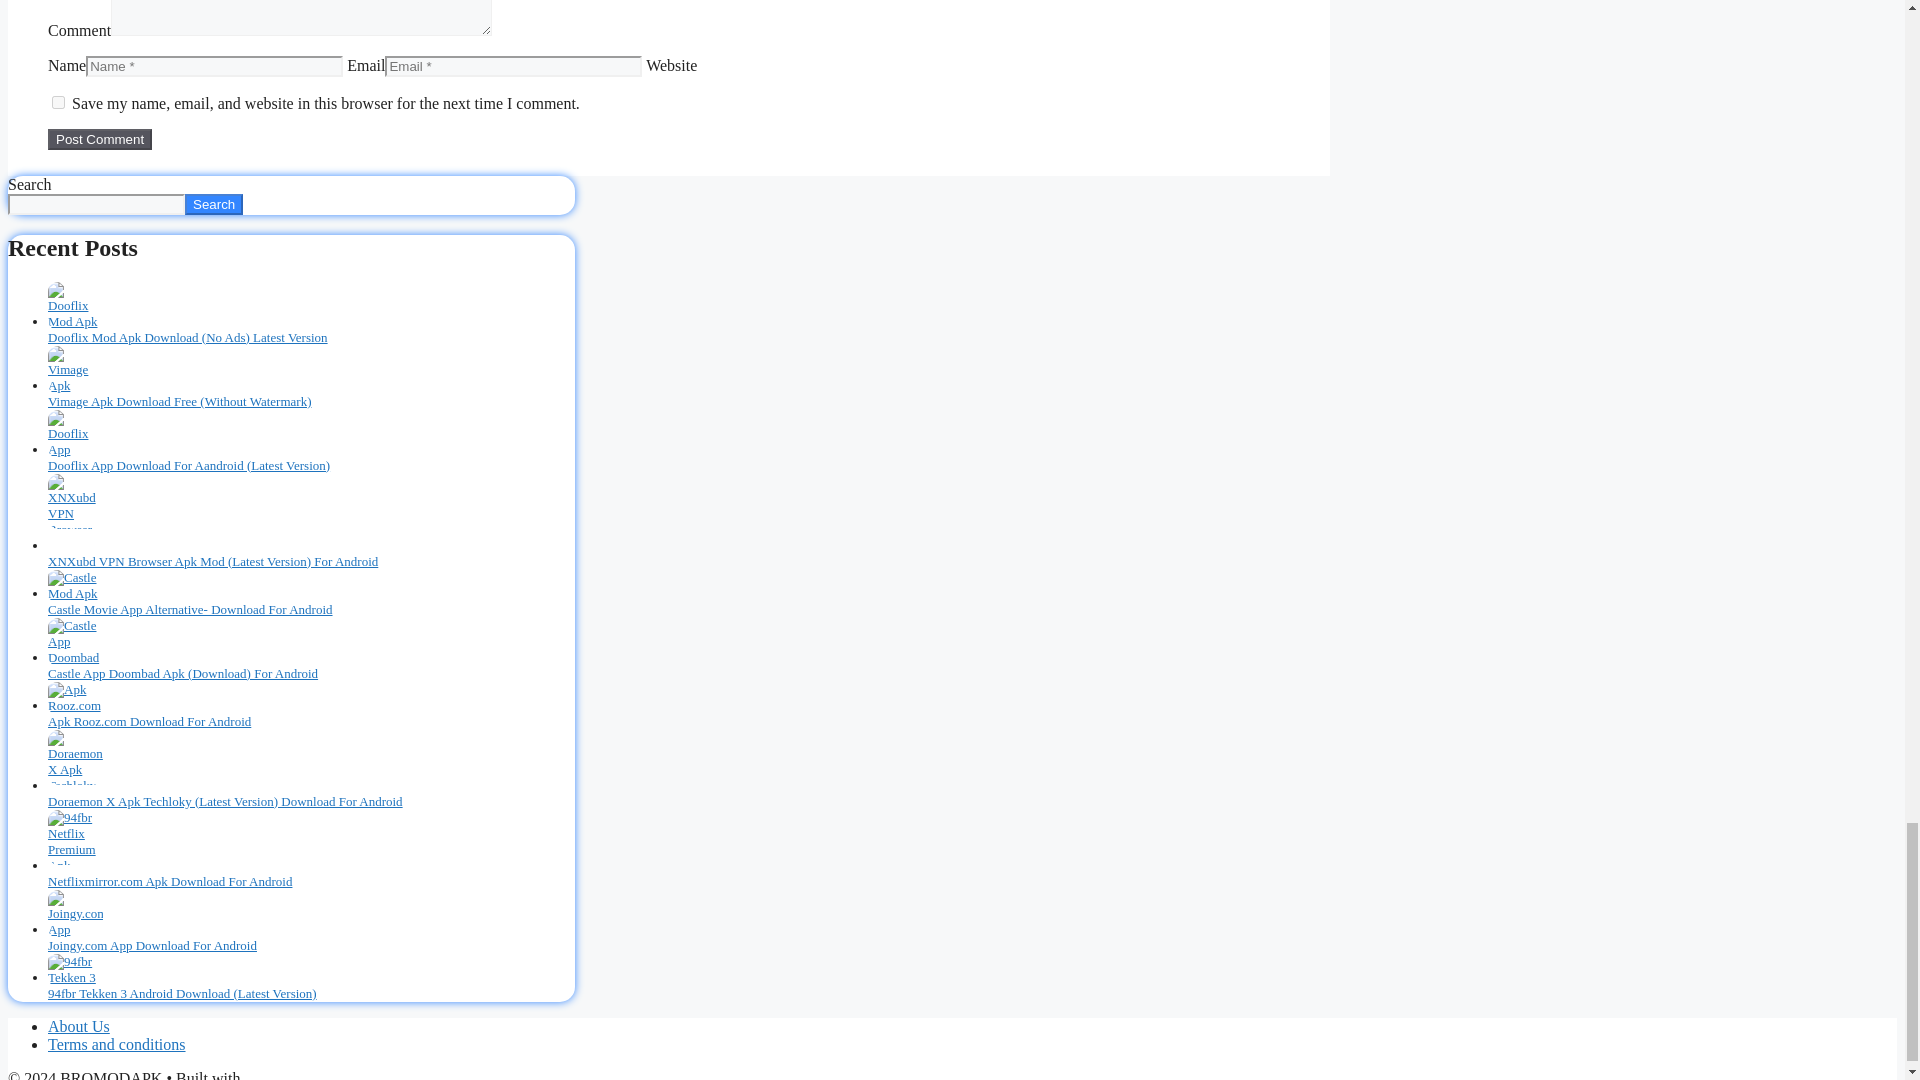 This screenshot has width=1920, height=1080. What do you see at coordinates (152, 945) in the screenshot?
I see `Joingy.com App Download For Android` at bounding box center [152, 945].